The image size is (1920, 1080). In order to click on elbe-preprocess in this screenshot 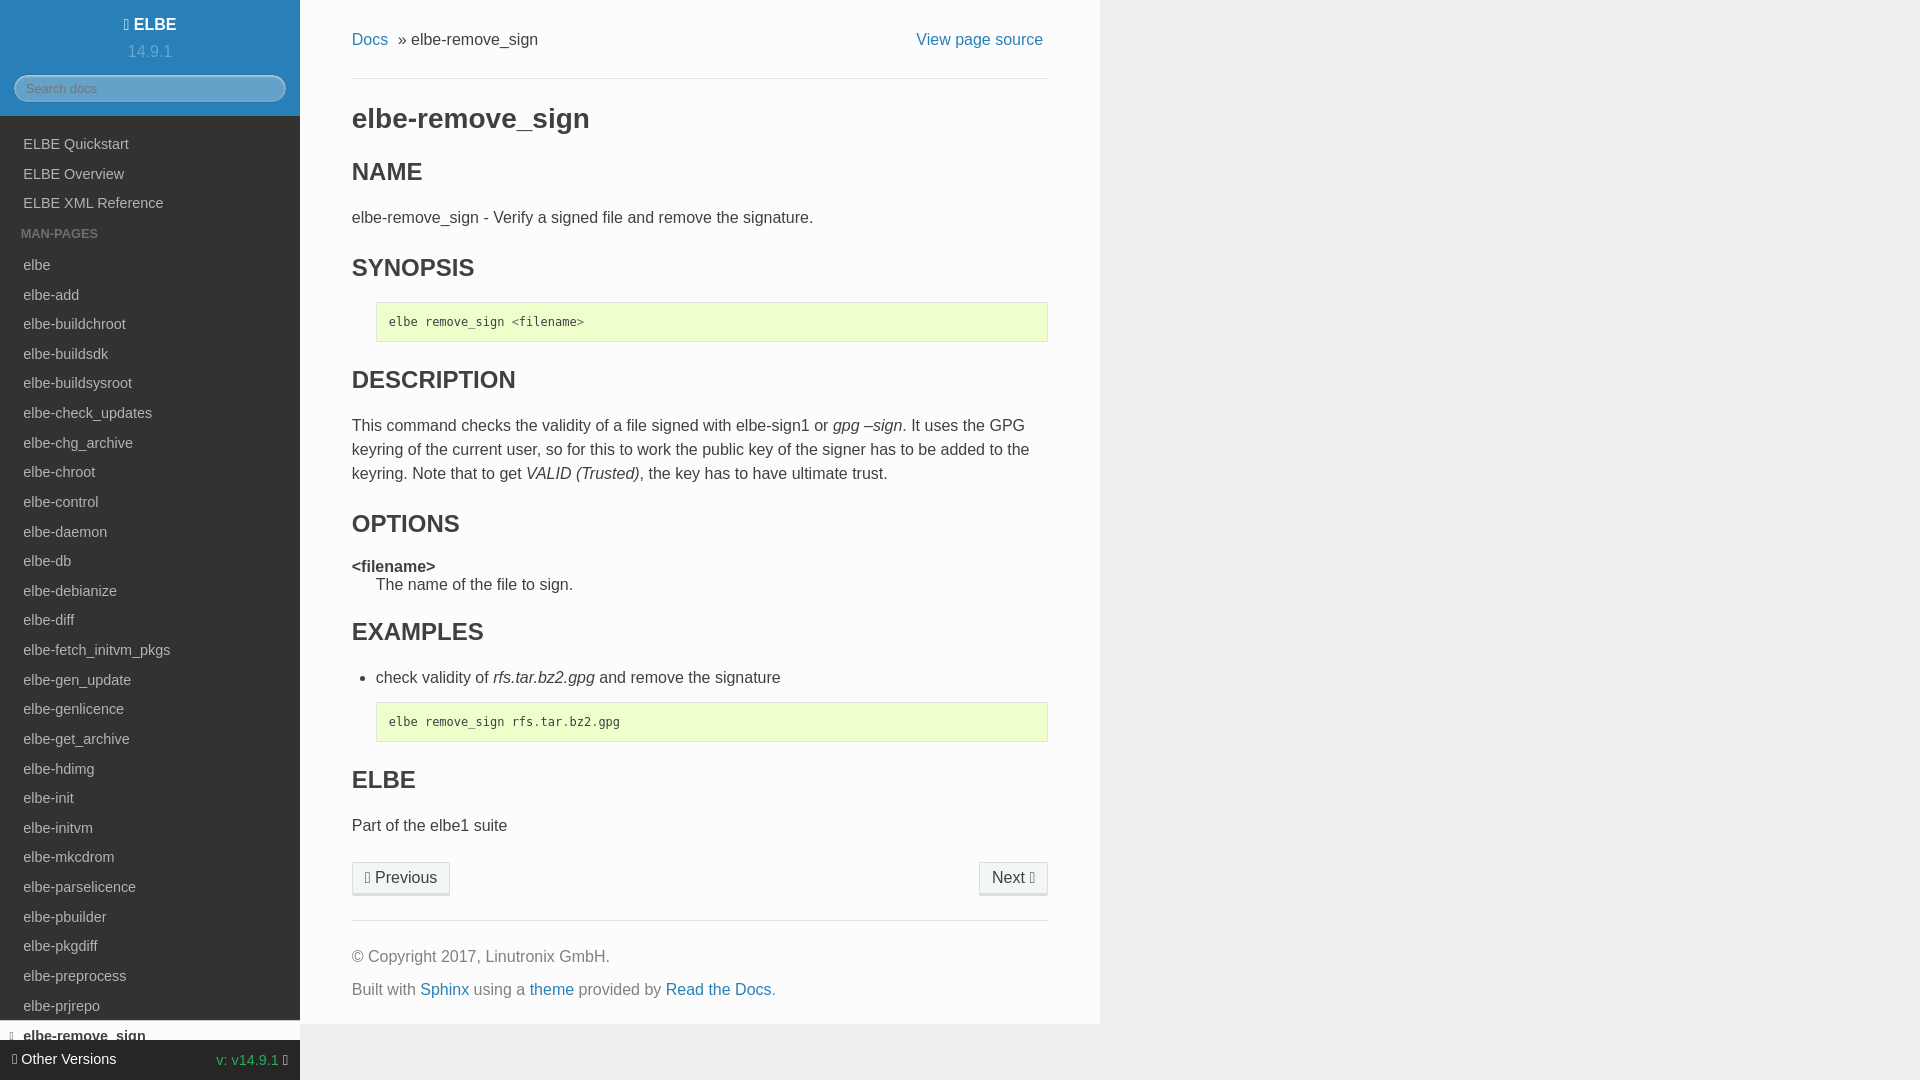, I will do `click(150, 976)`.